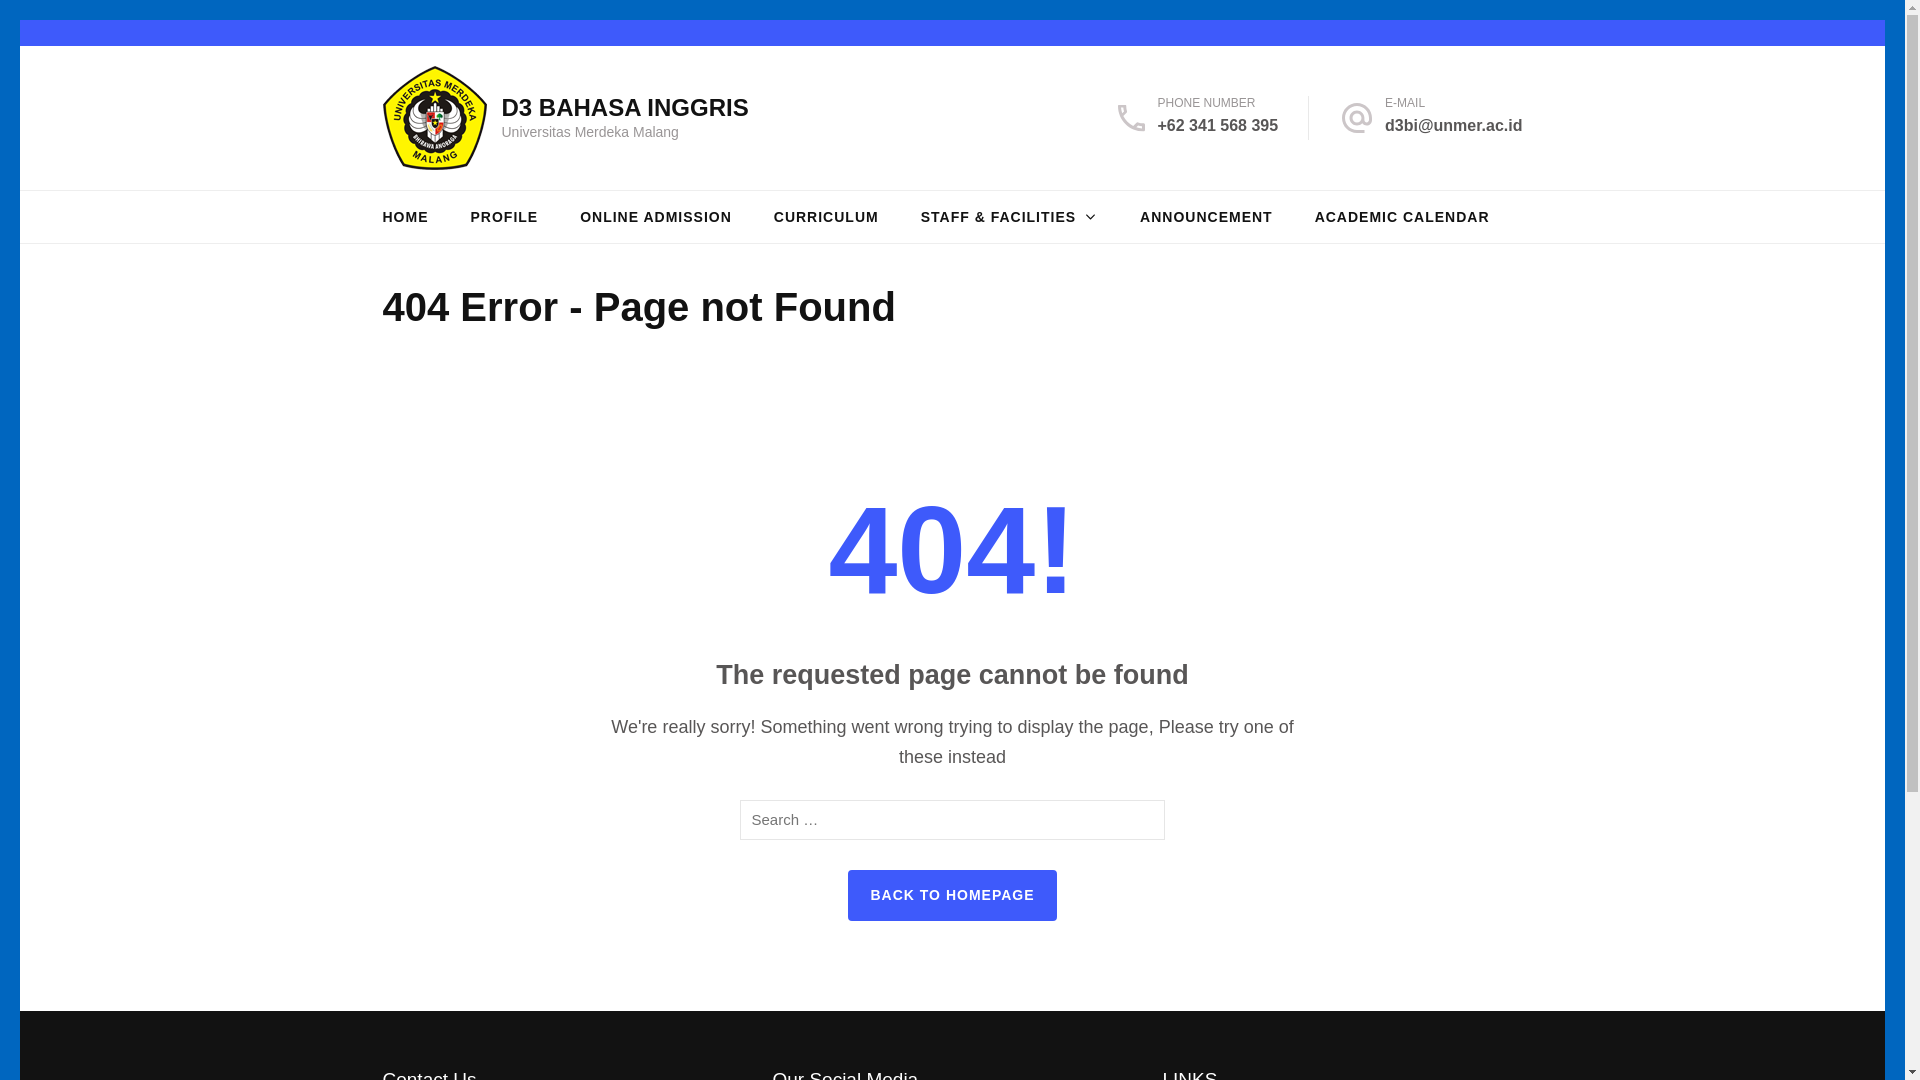 This screenshot has width=1920, height=1080. Describe the element at coordinates (1206, 216) in the screenshot. I see `ANNOUNCEMENT` at that location.